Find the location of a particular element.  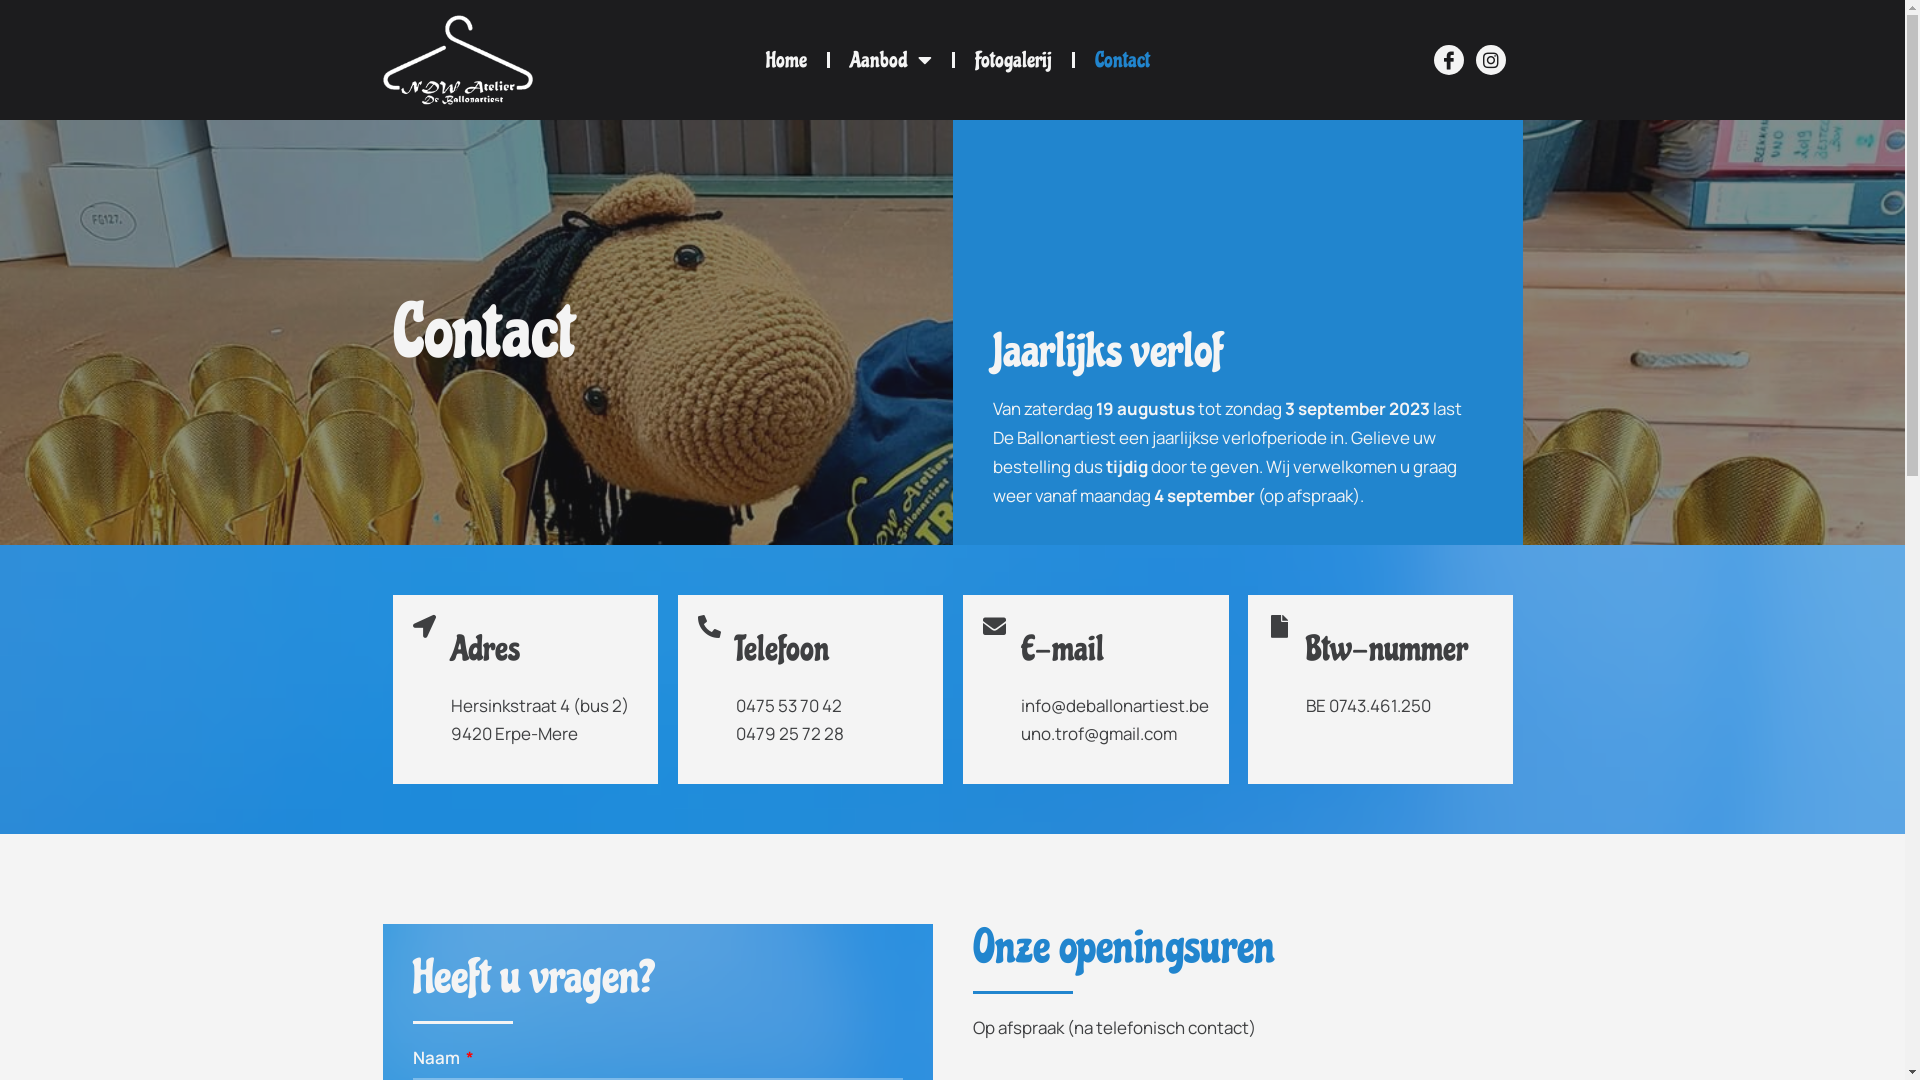

Home is located at coordinates (786, 60).